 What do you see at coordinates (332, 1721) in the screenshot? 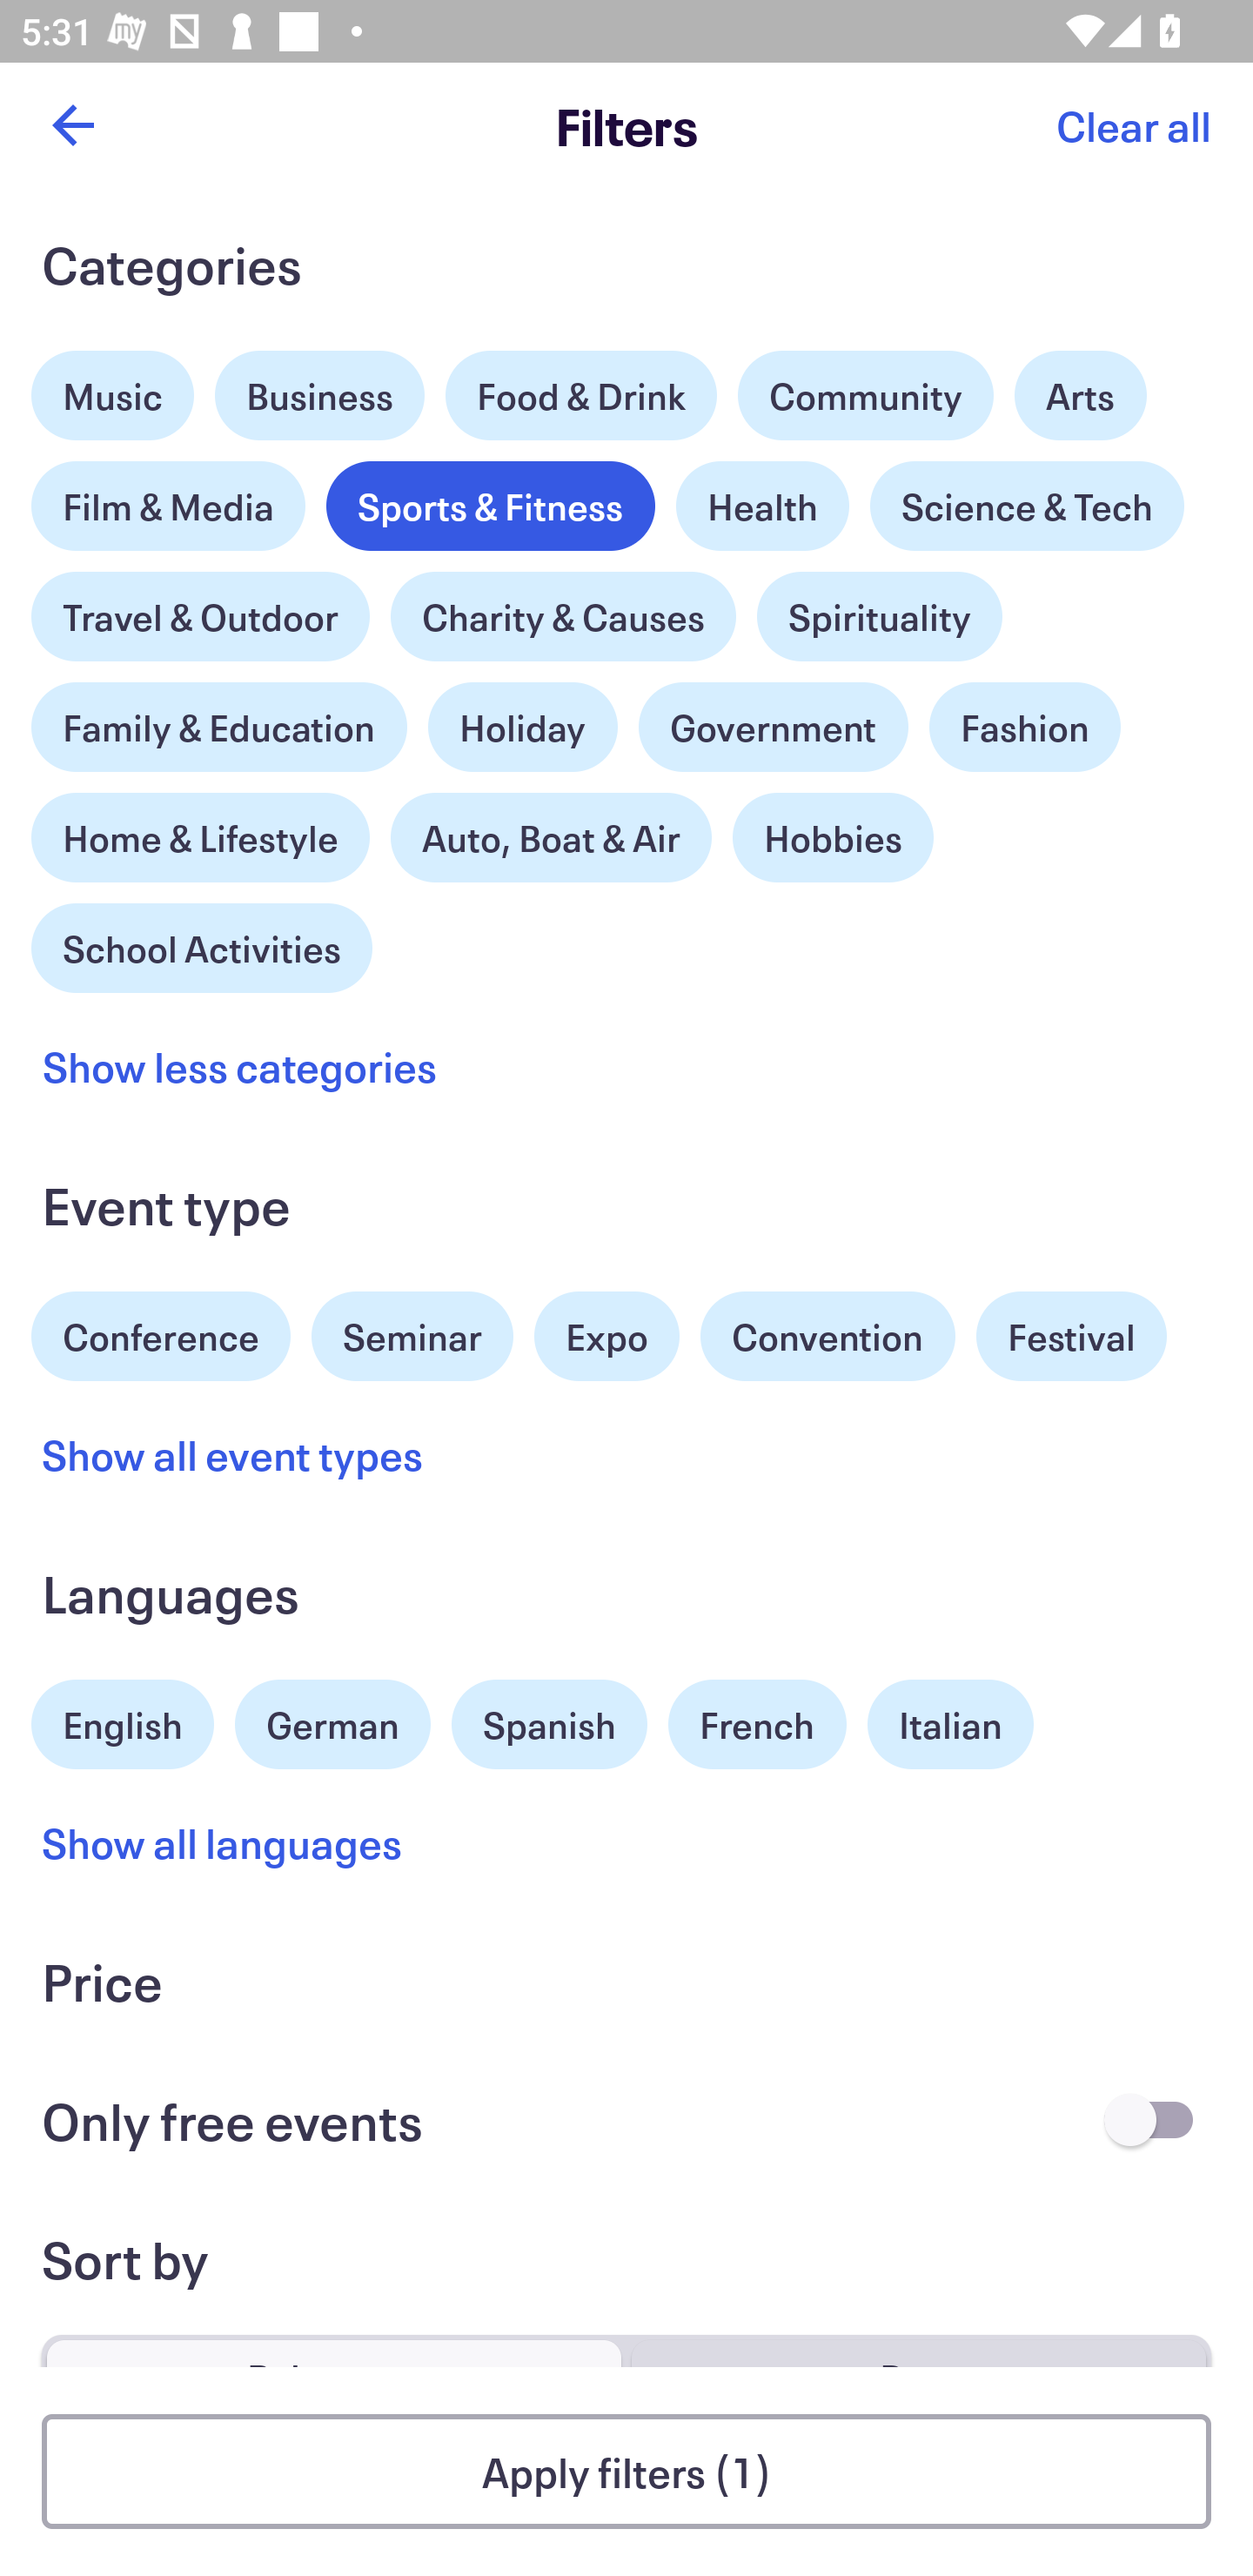
I see `German` at bounding box center [332, 1721].